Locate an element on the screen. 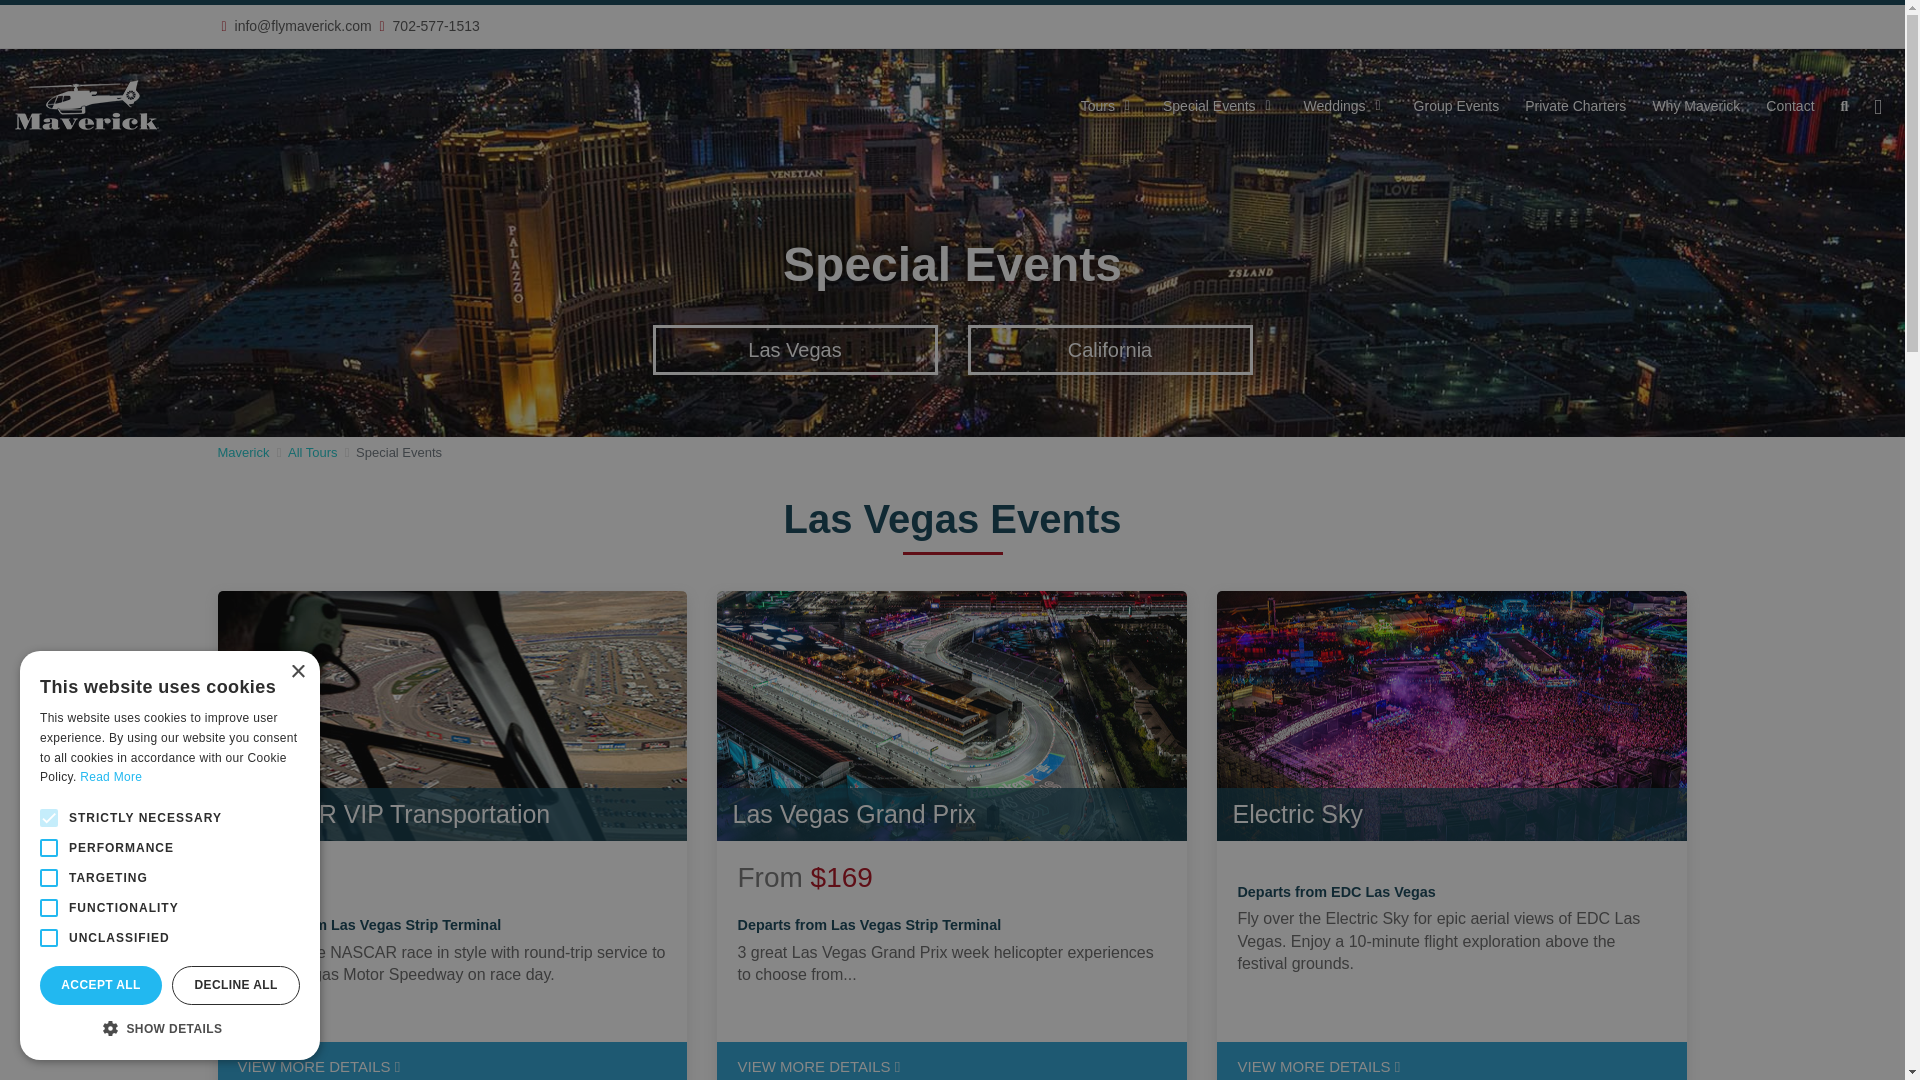 The height and width of the screenshot is (1080, 1920). Private Charters is located at coordinates (1574, 100).